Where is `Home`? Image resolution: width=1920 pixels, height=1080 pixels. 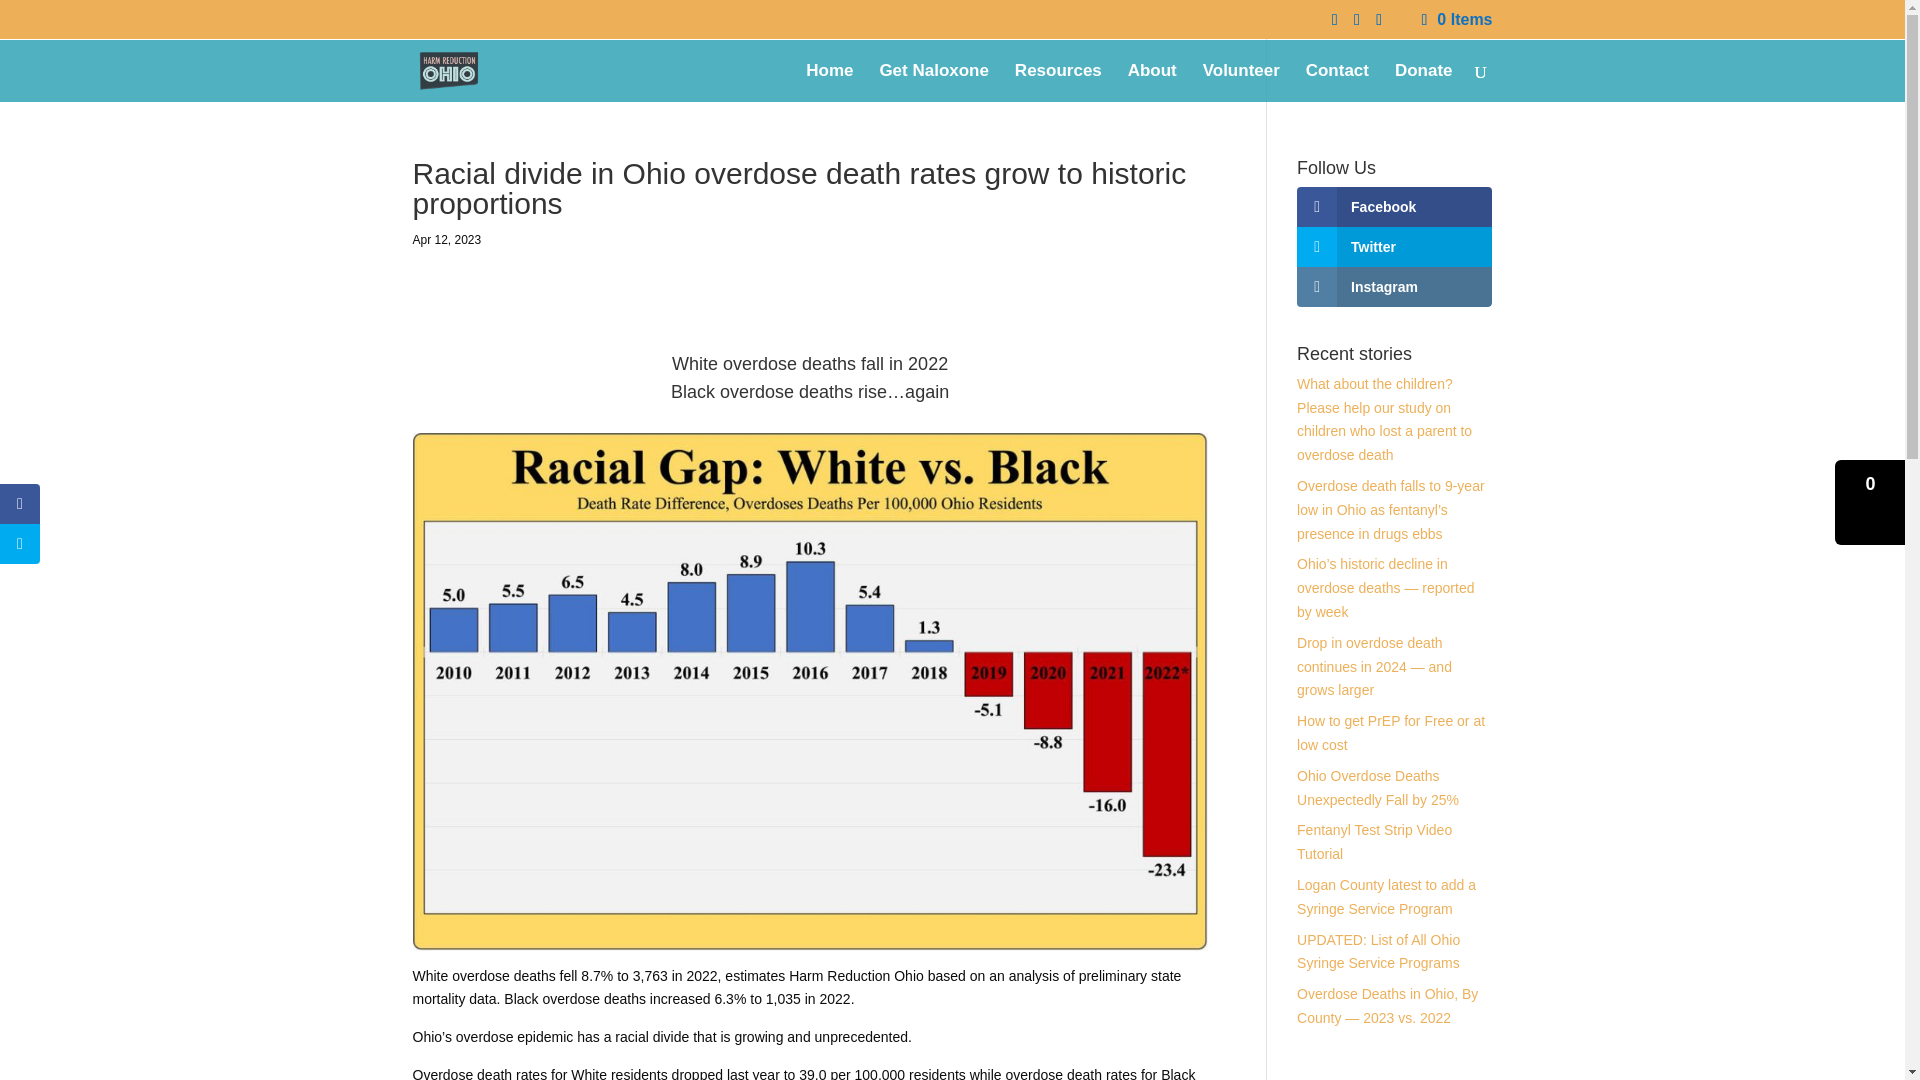 Home is located at coordinates (829, 82).